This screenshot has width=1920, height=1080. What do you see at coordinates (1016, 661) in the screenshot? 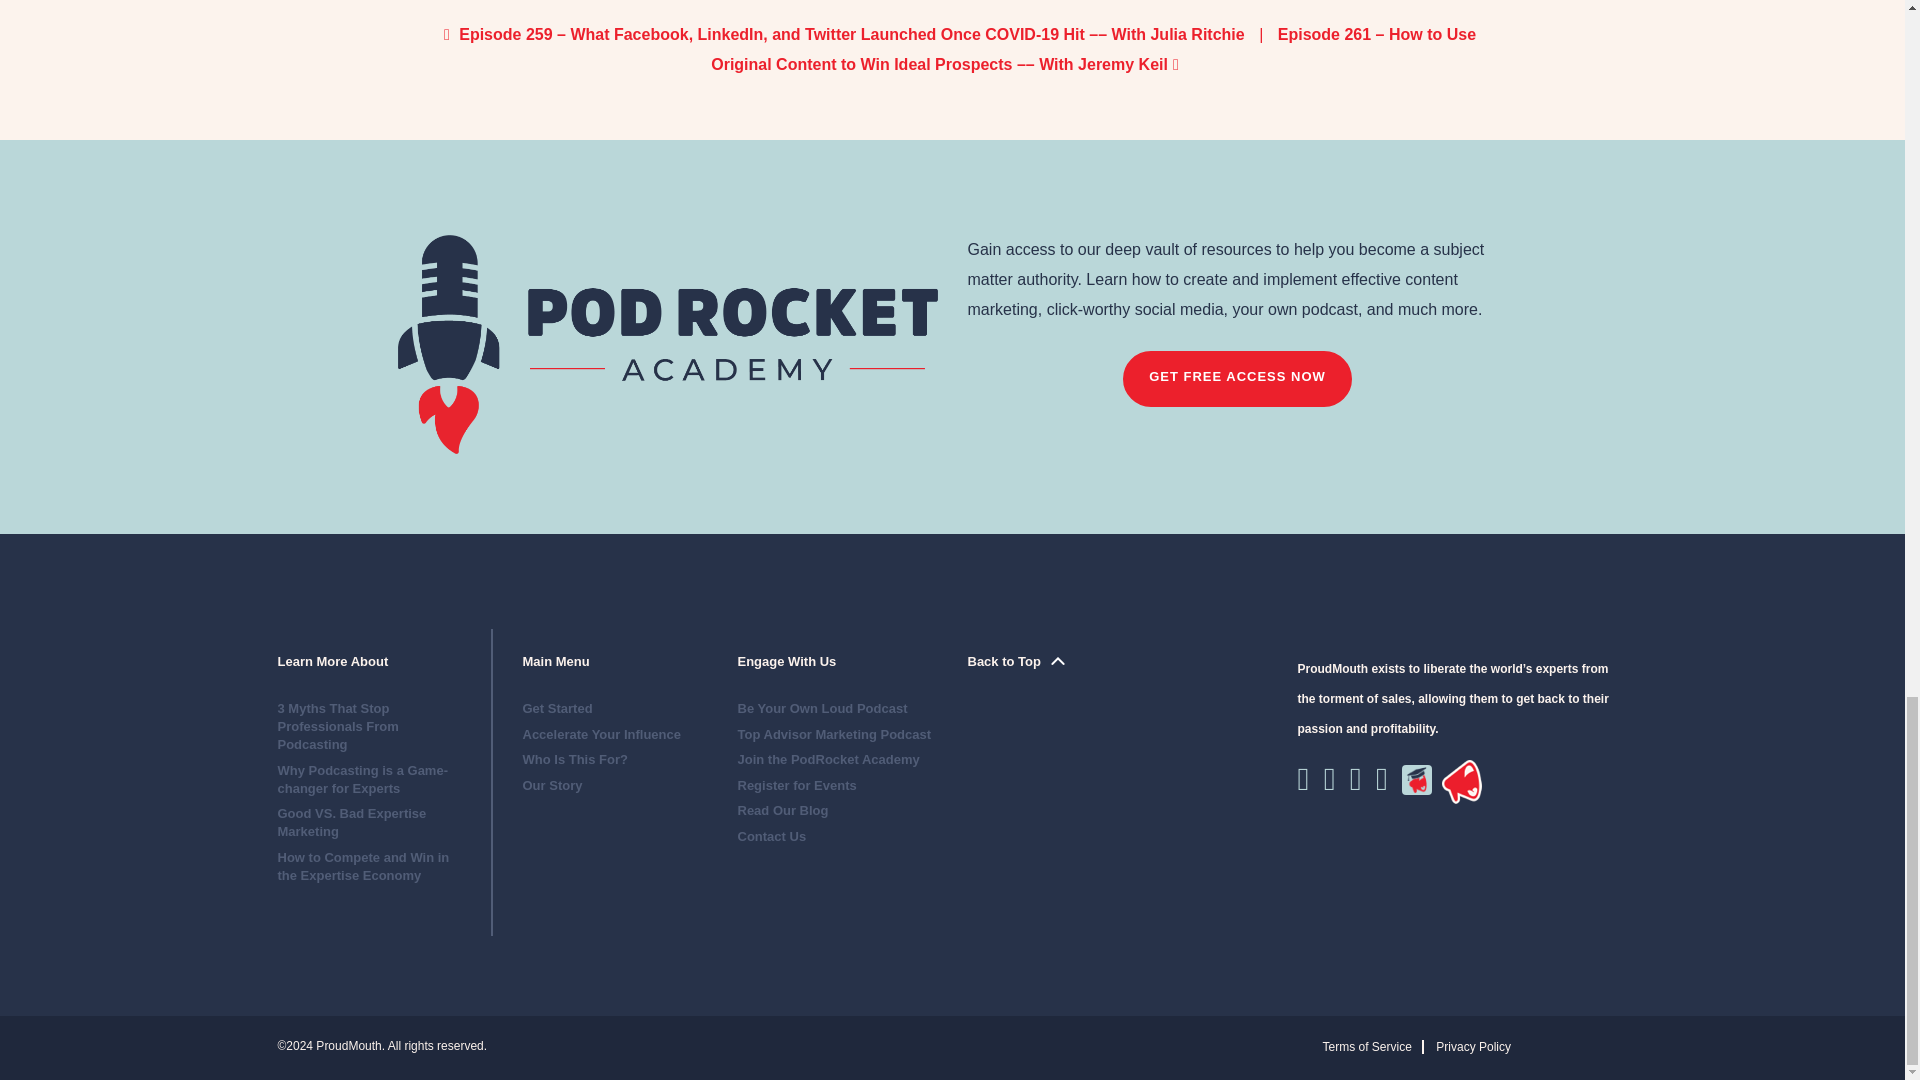
I see `Back to Top` at bounding box center [1016, 661].